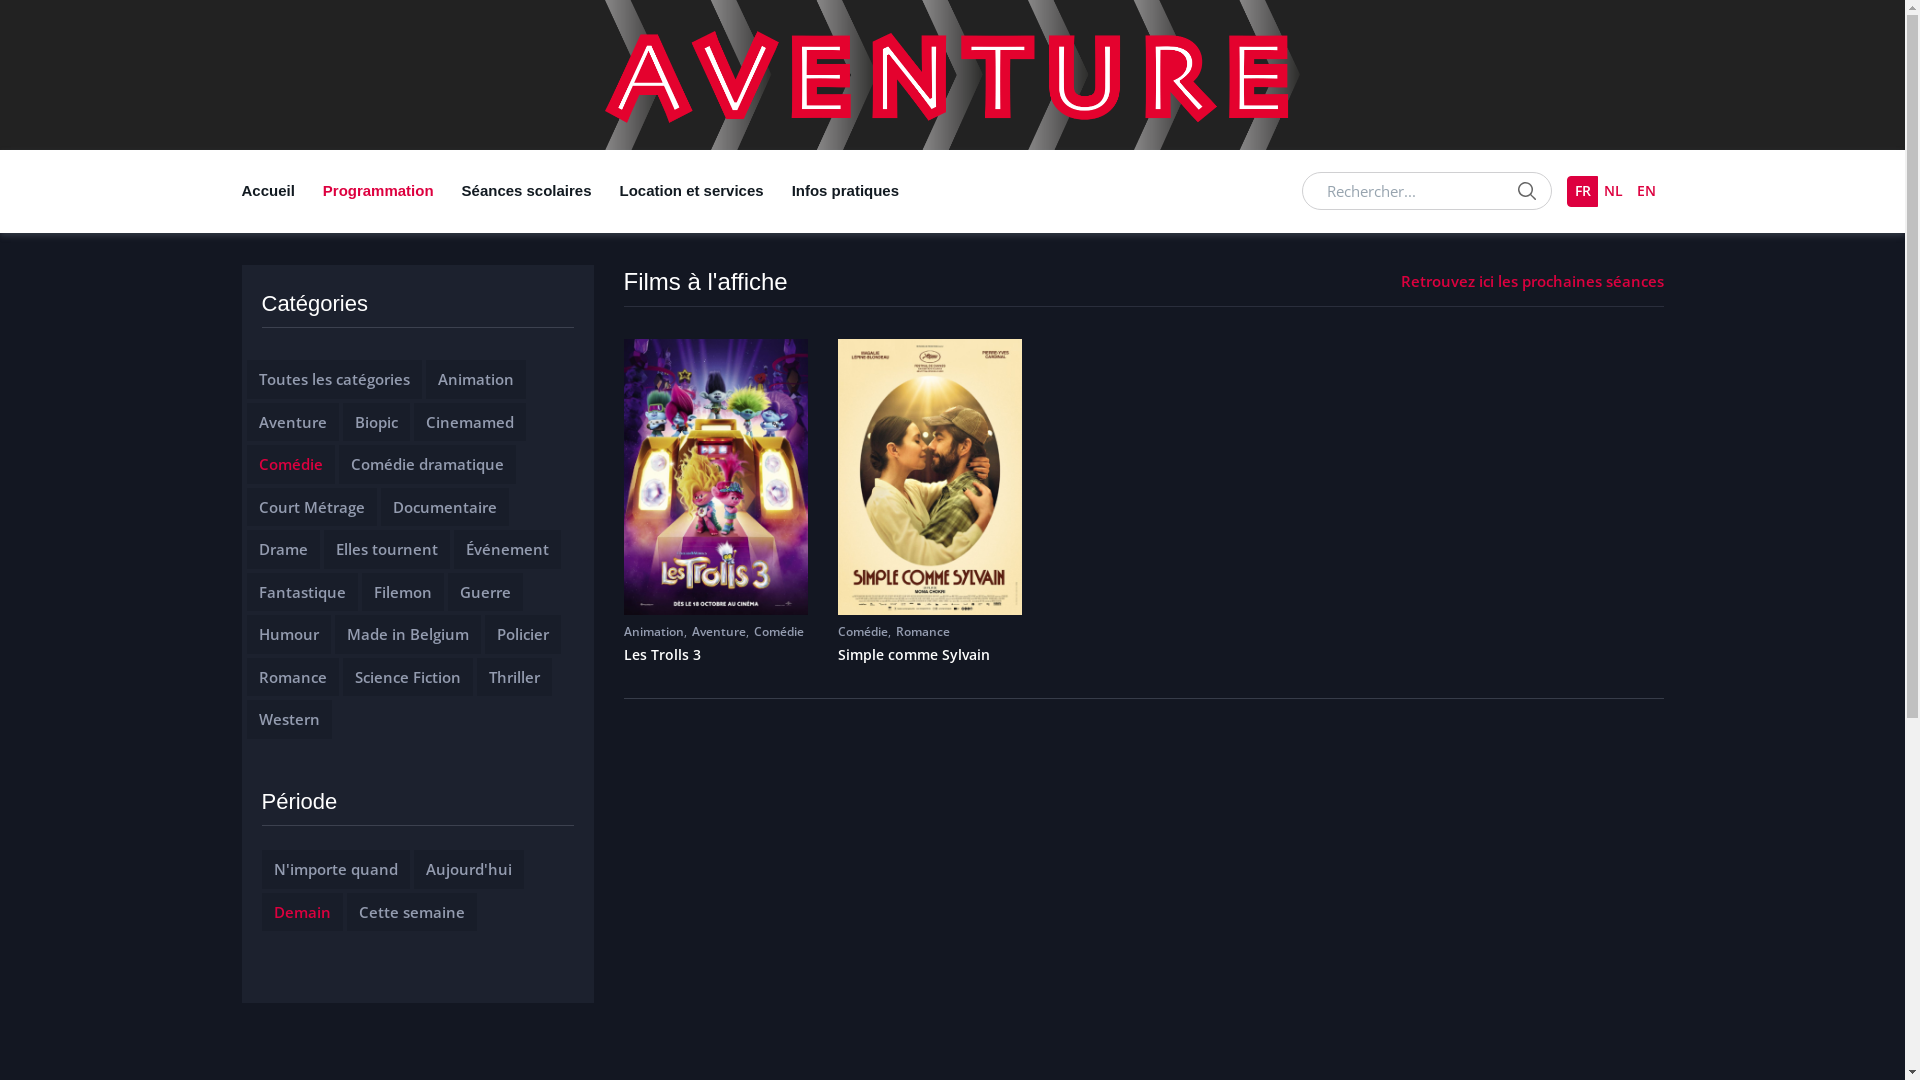 The image size is (1920, 1080). Describe the element at coordinates (407, 677) in the screenshot. I see `Science Fiction` at that location.